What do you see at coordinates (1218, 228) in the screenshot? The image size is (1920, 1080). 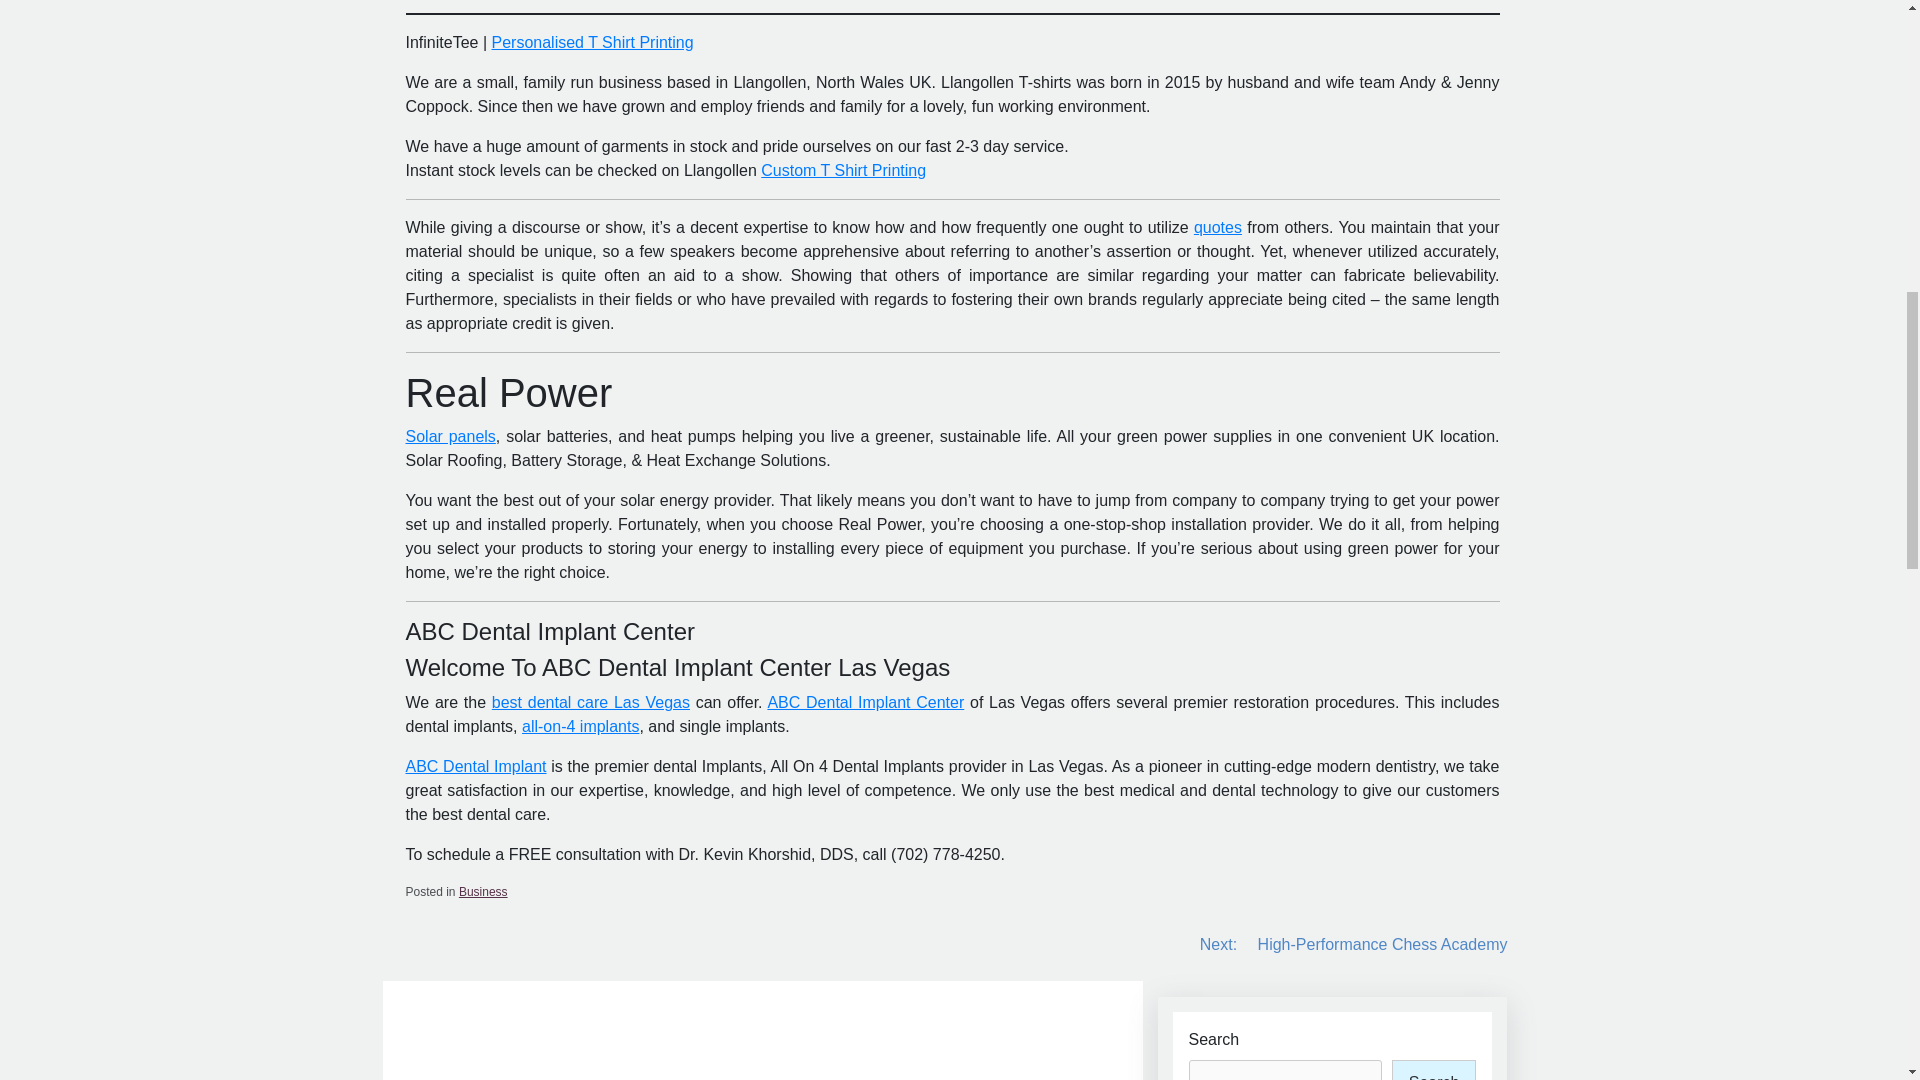 I see `quotes` at bounding box center [1218, 228].